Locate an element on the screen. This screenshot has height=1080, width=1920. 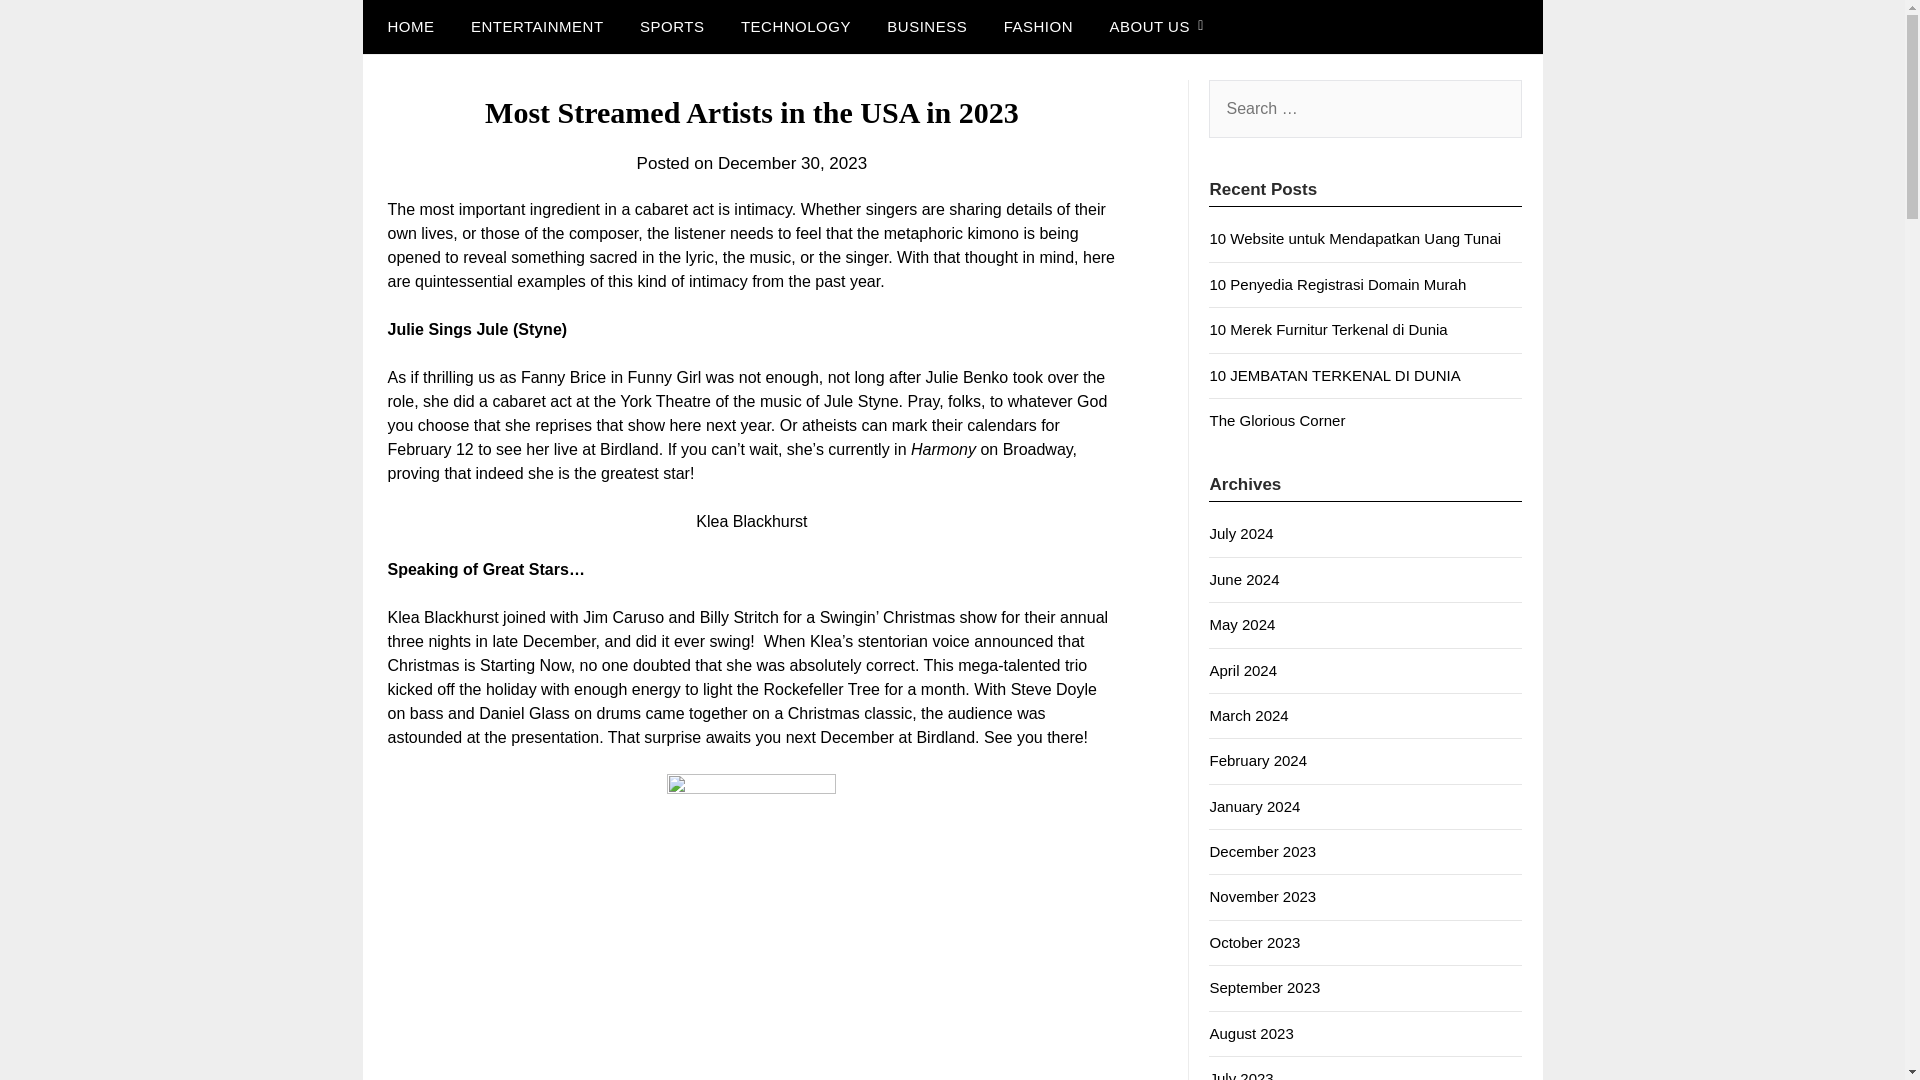
HOME is located at coordinates (406, 27).